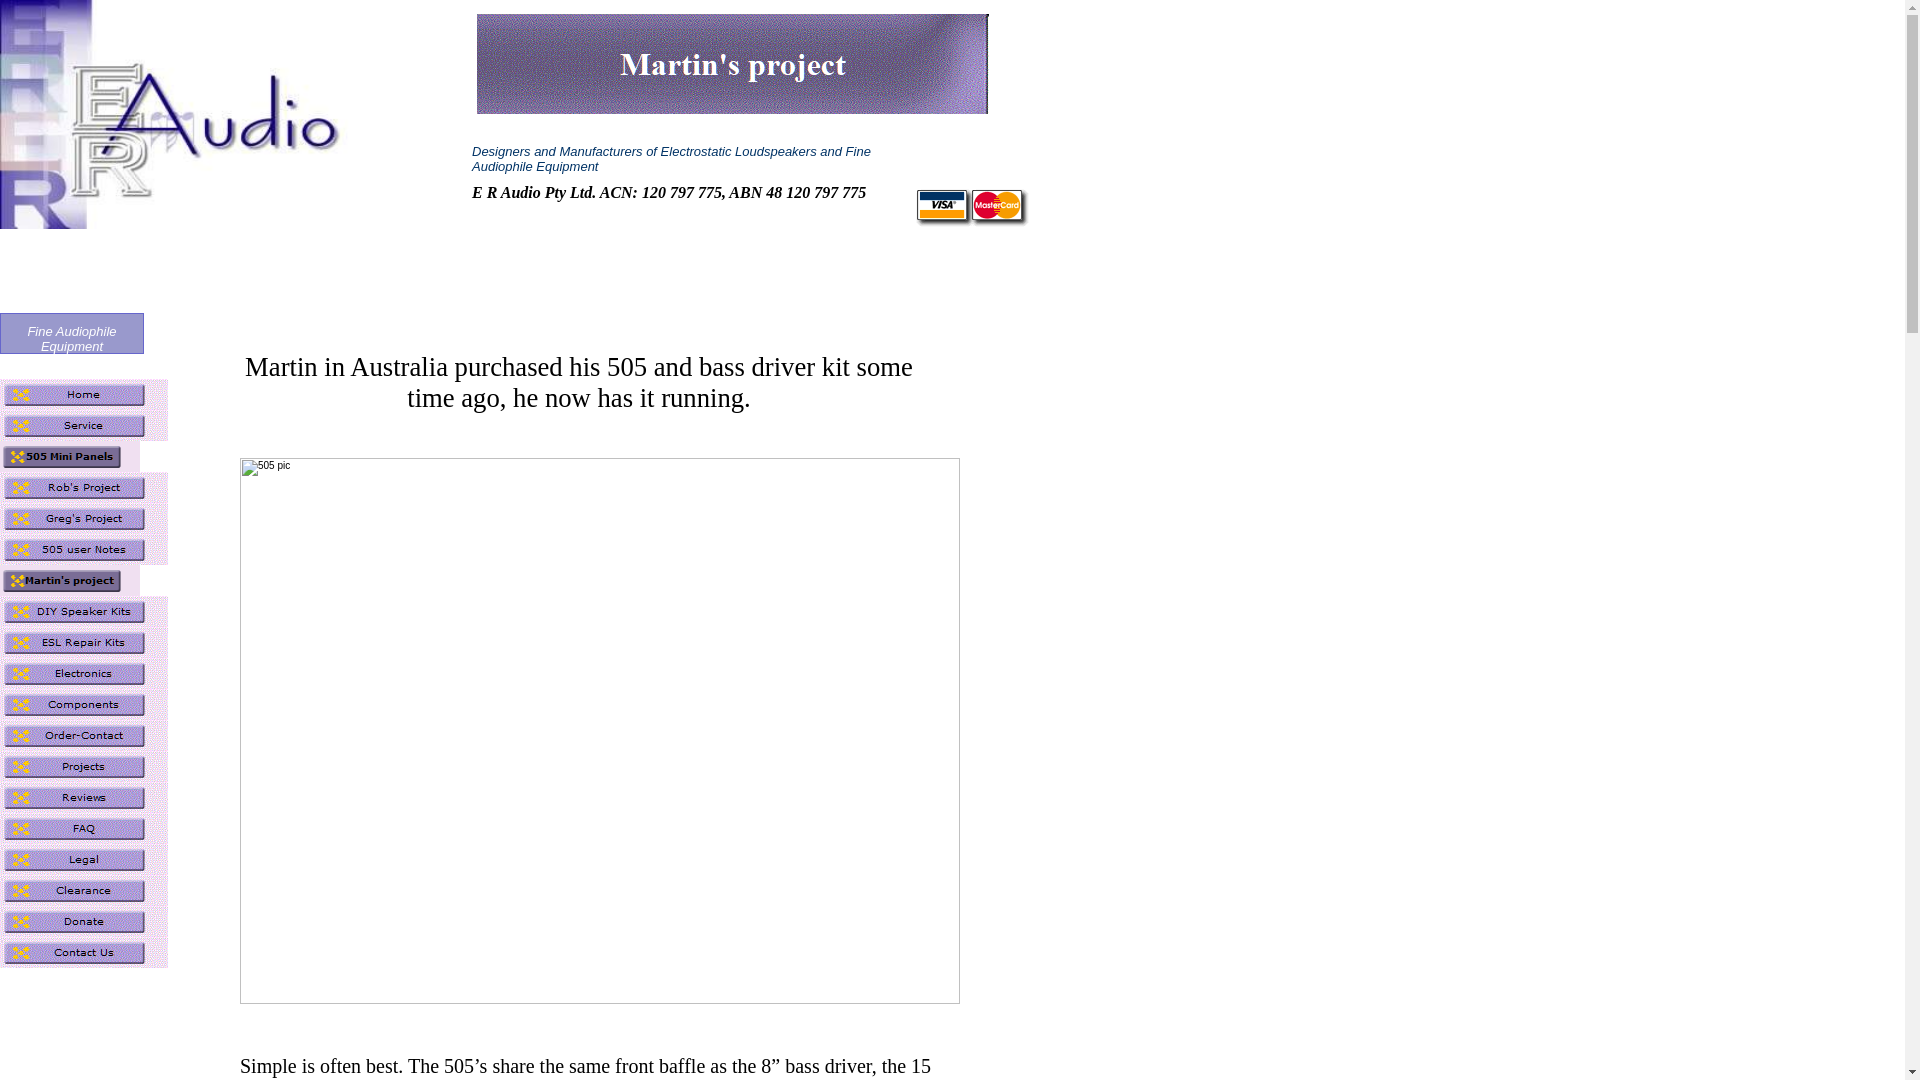 This screenshot has width=1920, height=1080. What do you see at coordinates (84, 890) in the screenshot?
I see `Clearance` at bounding box center [84, 890].